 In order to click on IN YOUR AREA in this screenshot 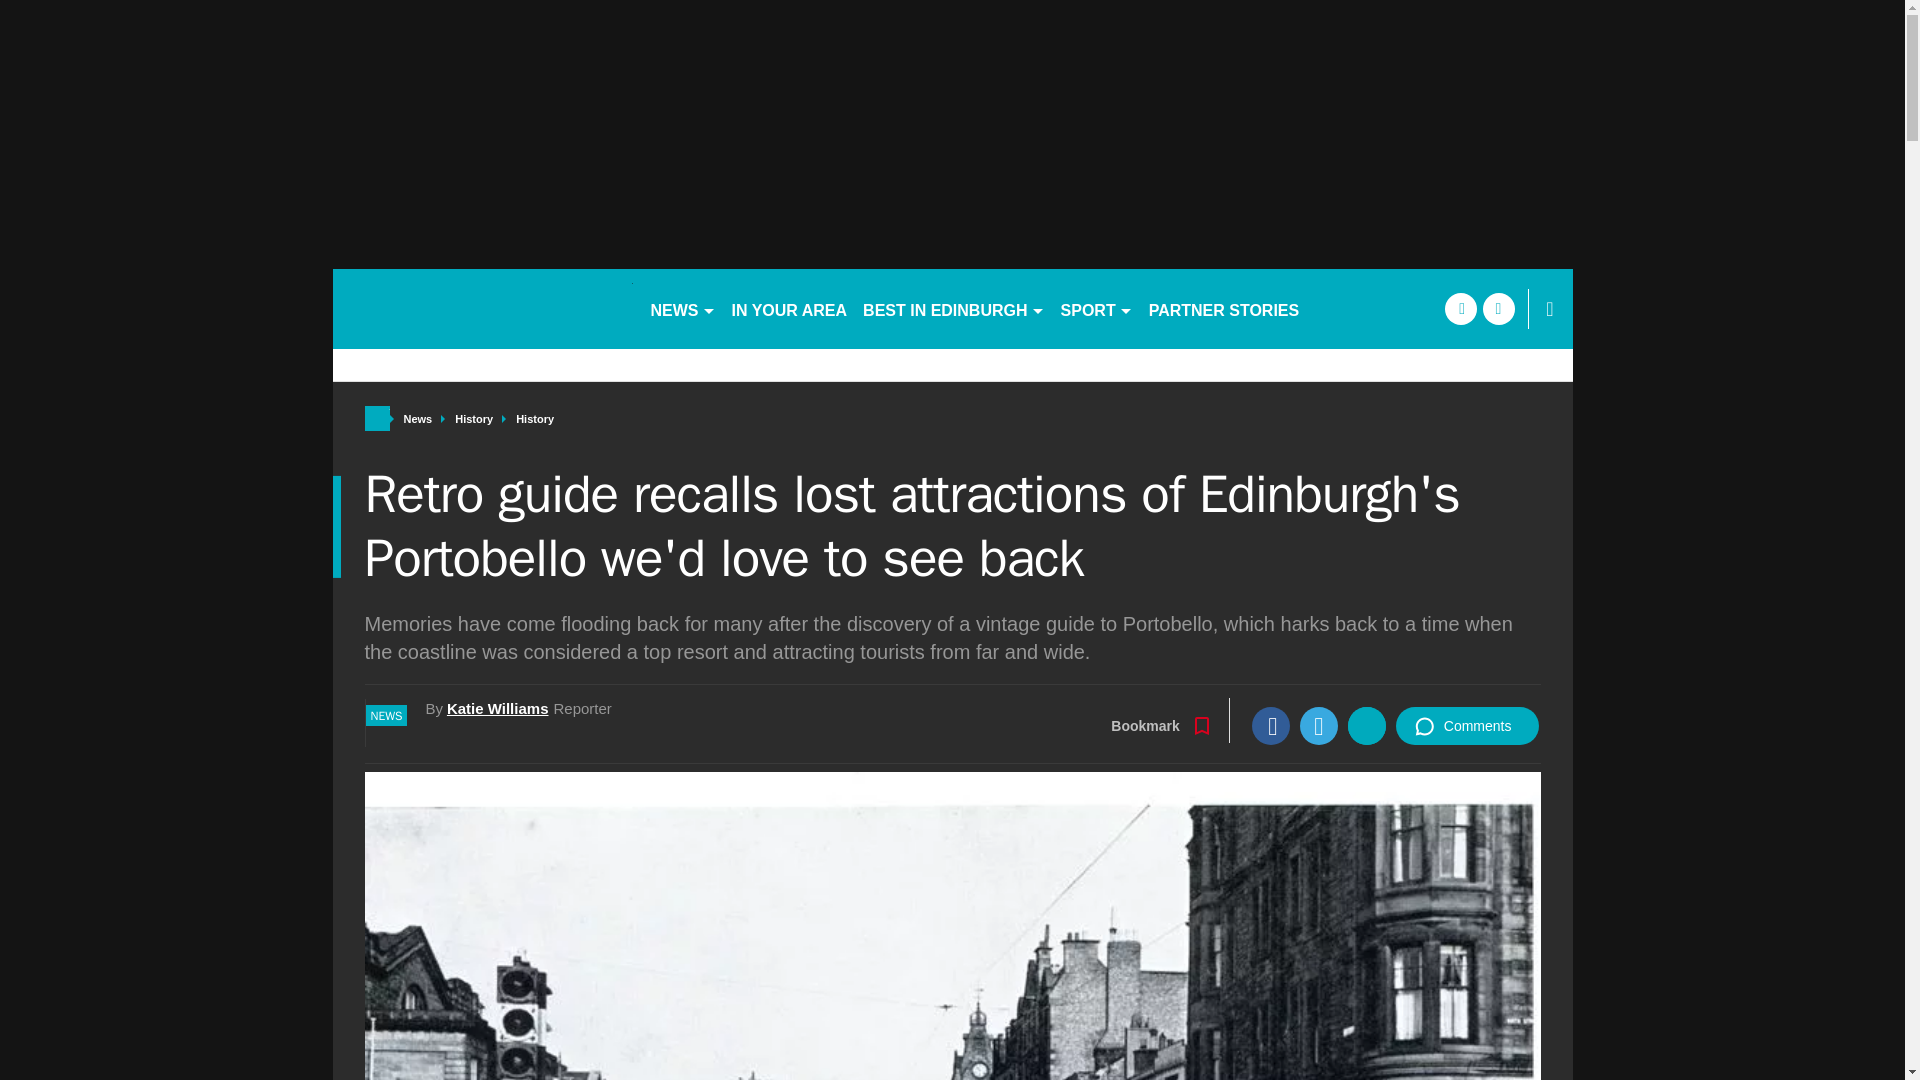, I will do `click(790, 308)`.